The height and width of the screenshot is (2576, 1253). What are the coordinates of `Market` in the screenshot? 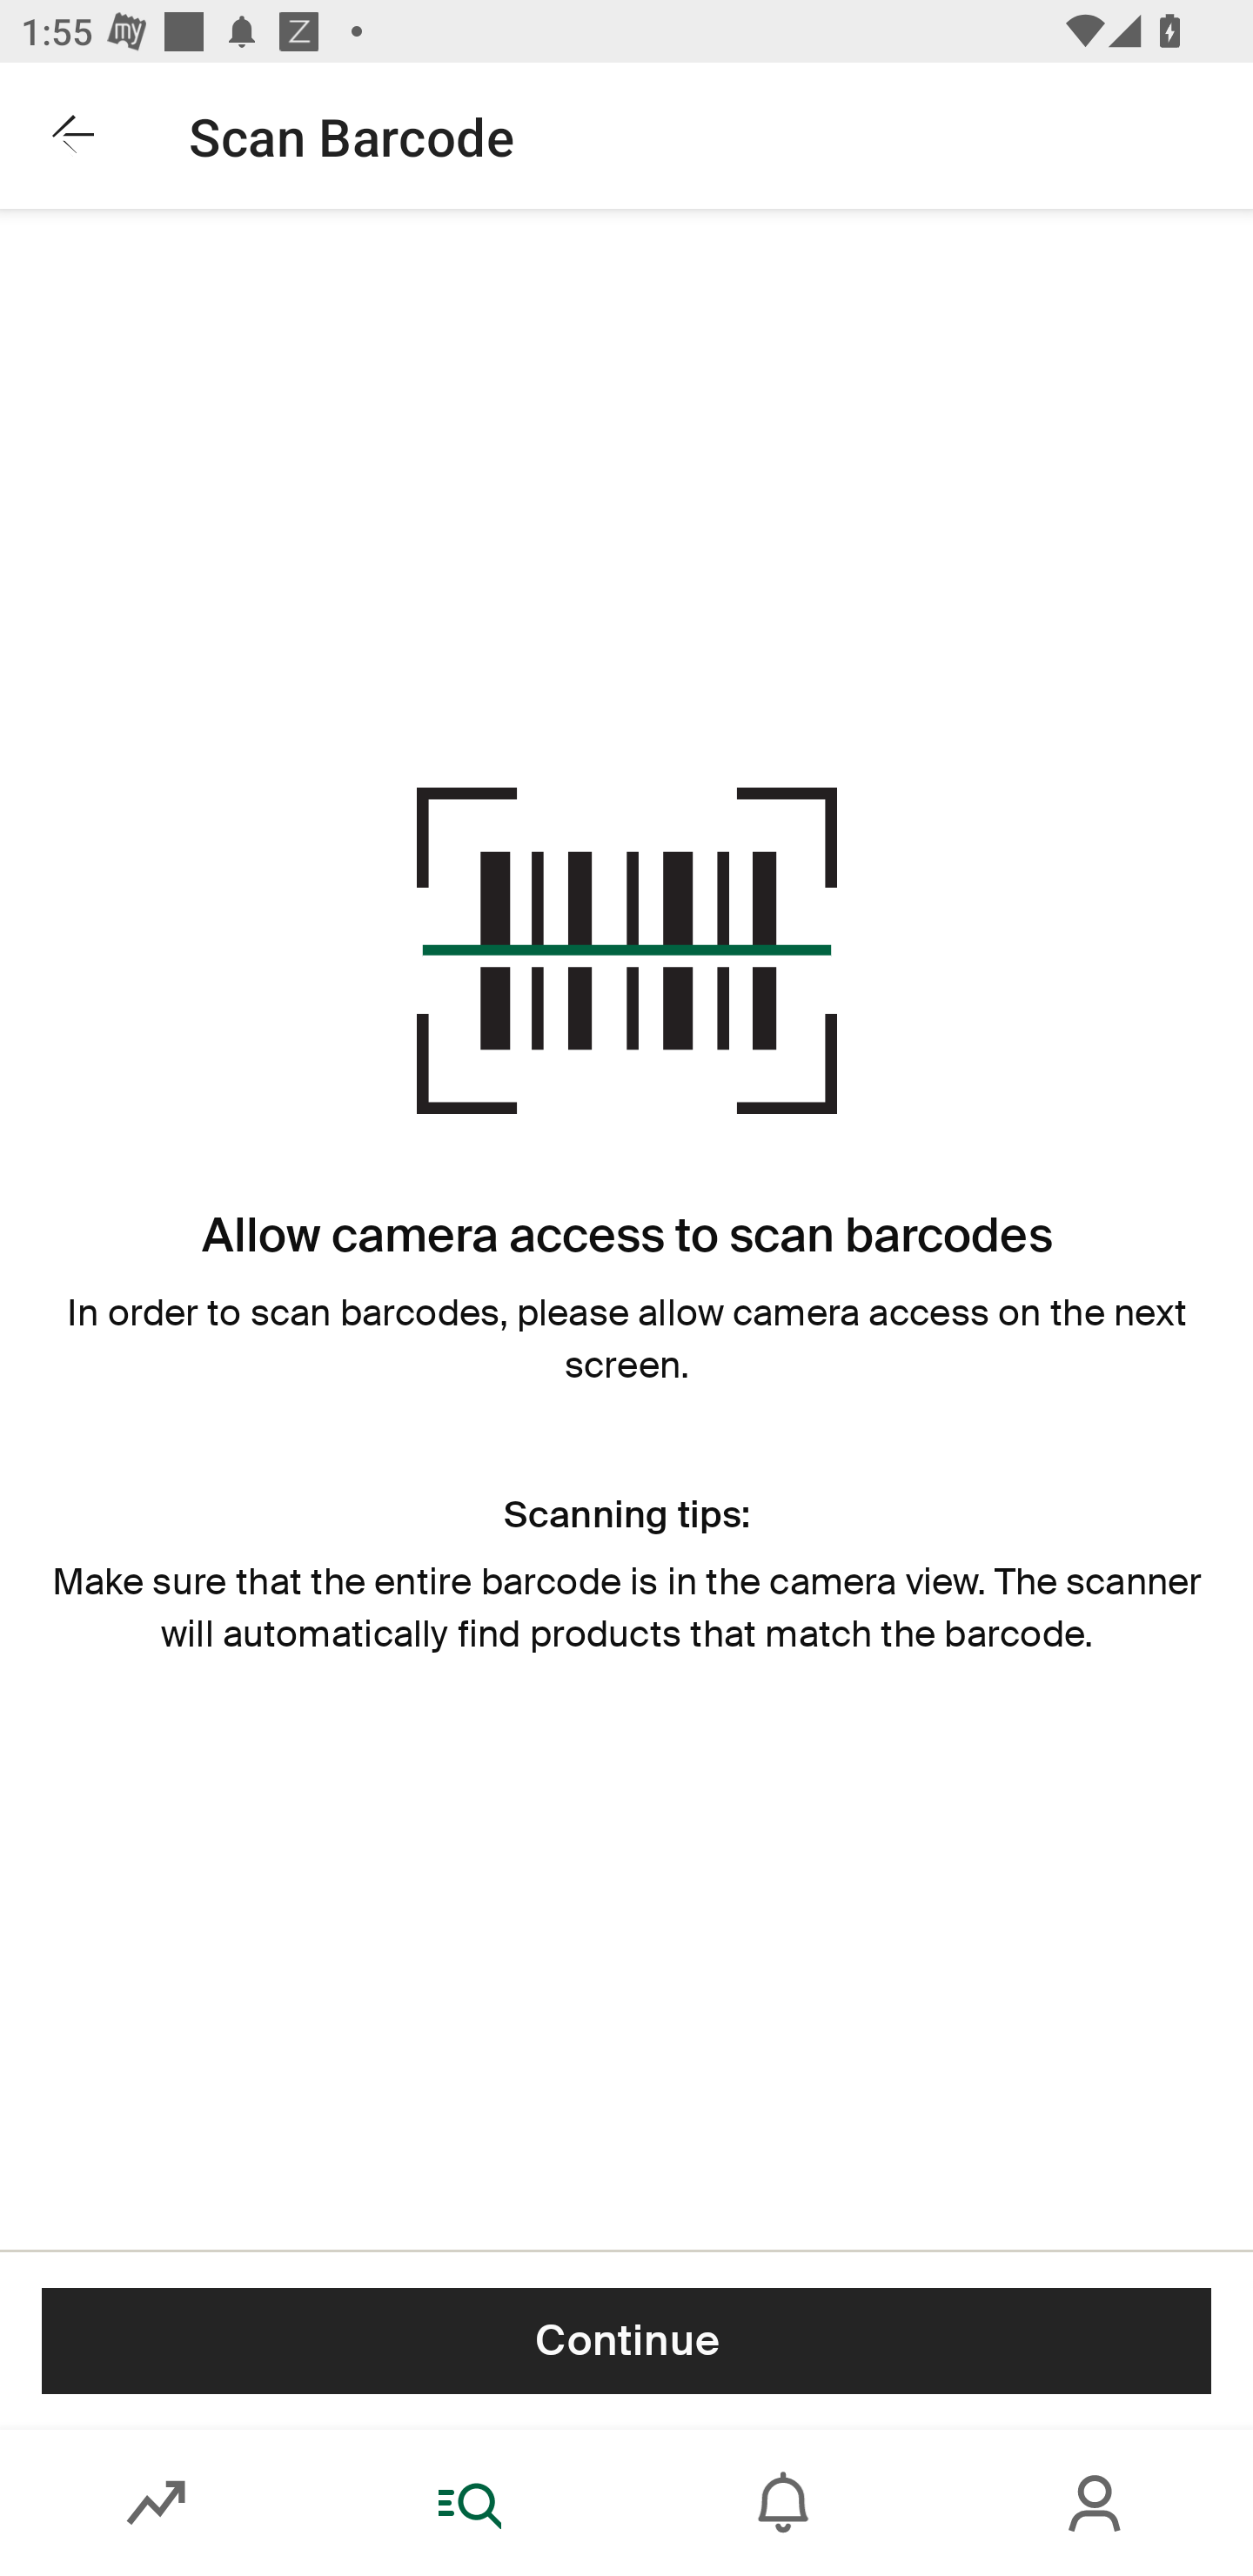 It's located at (157, 2503).